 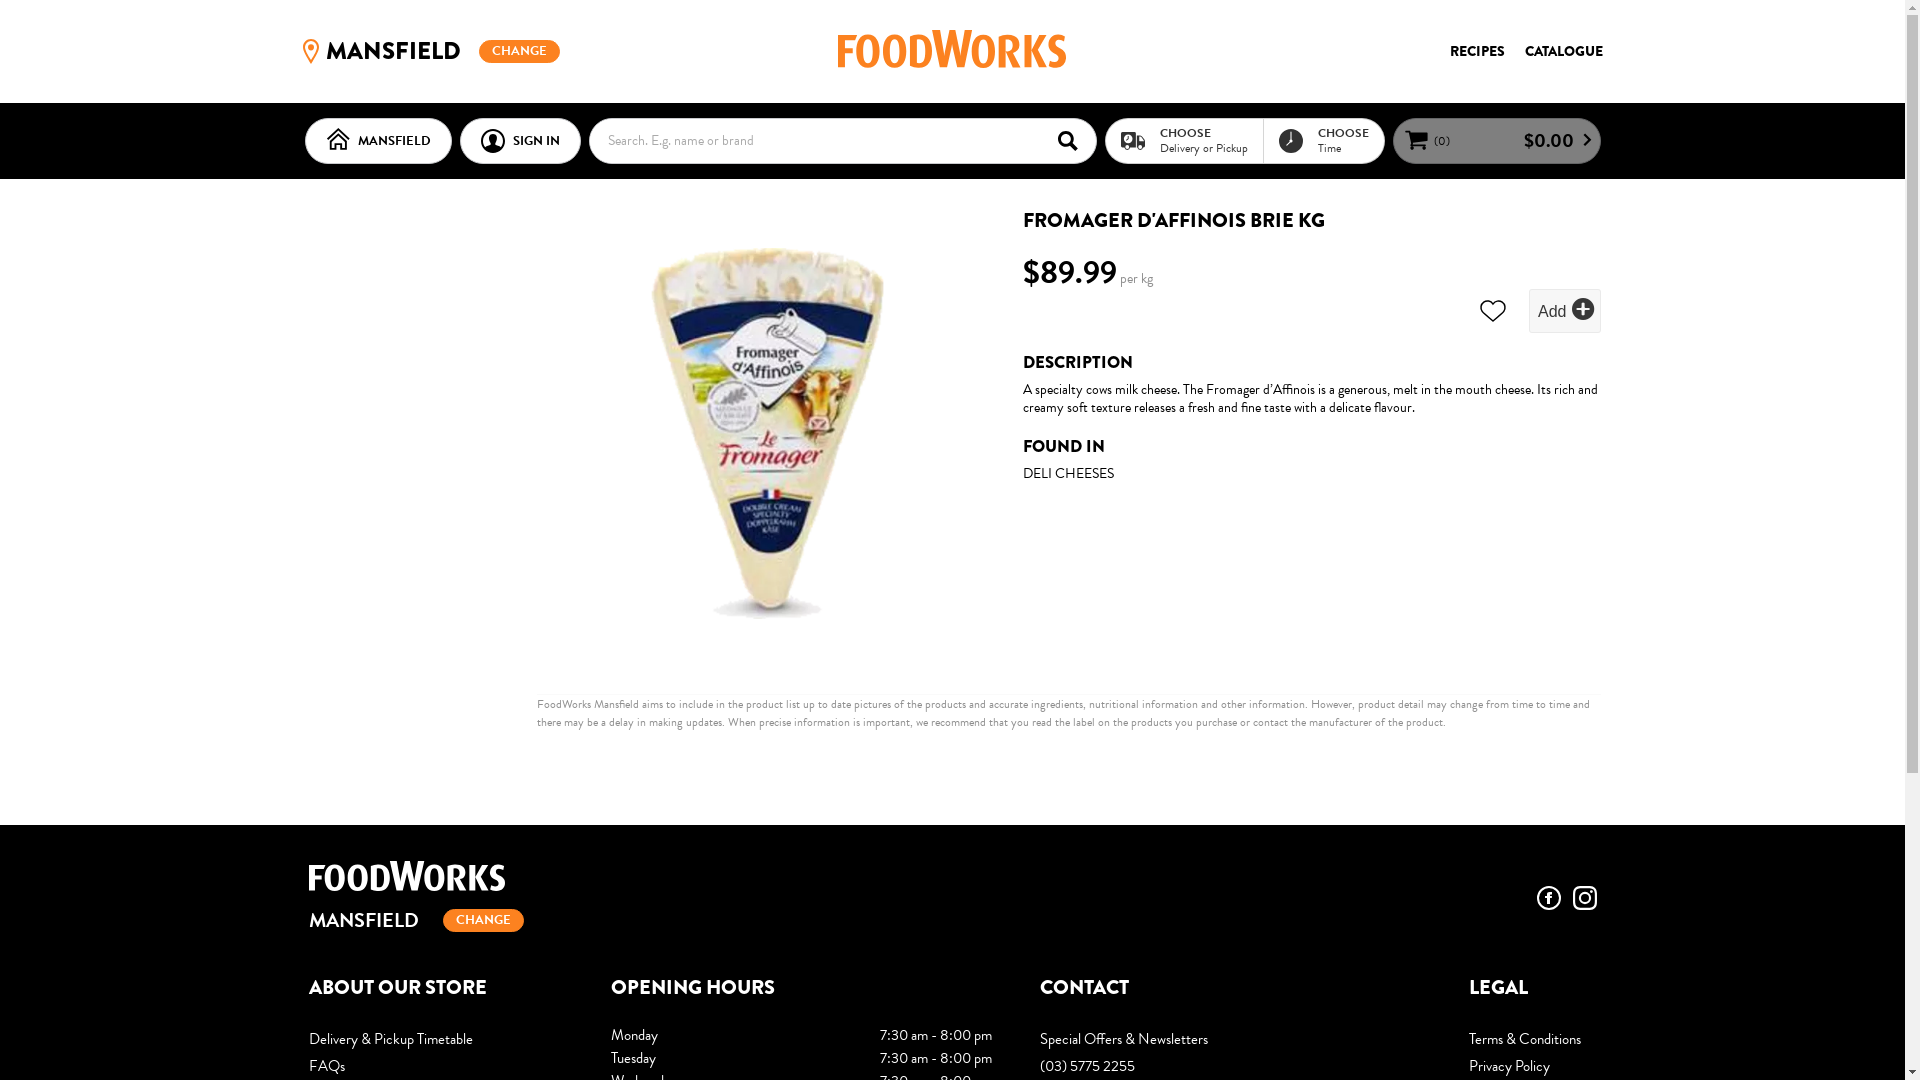 What do you see at coordinates (1230, 1040) in the screenshot?
I see `Special Offers & Newsletters` at bounding box center [1230, 1040].